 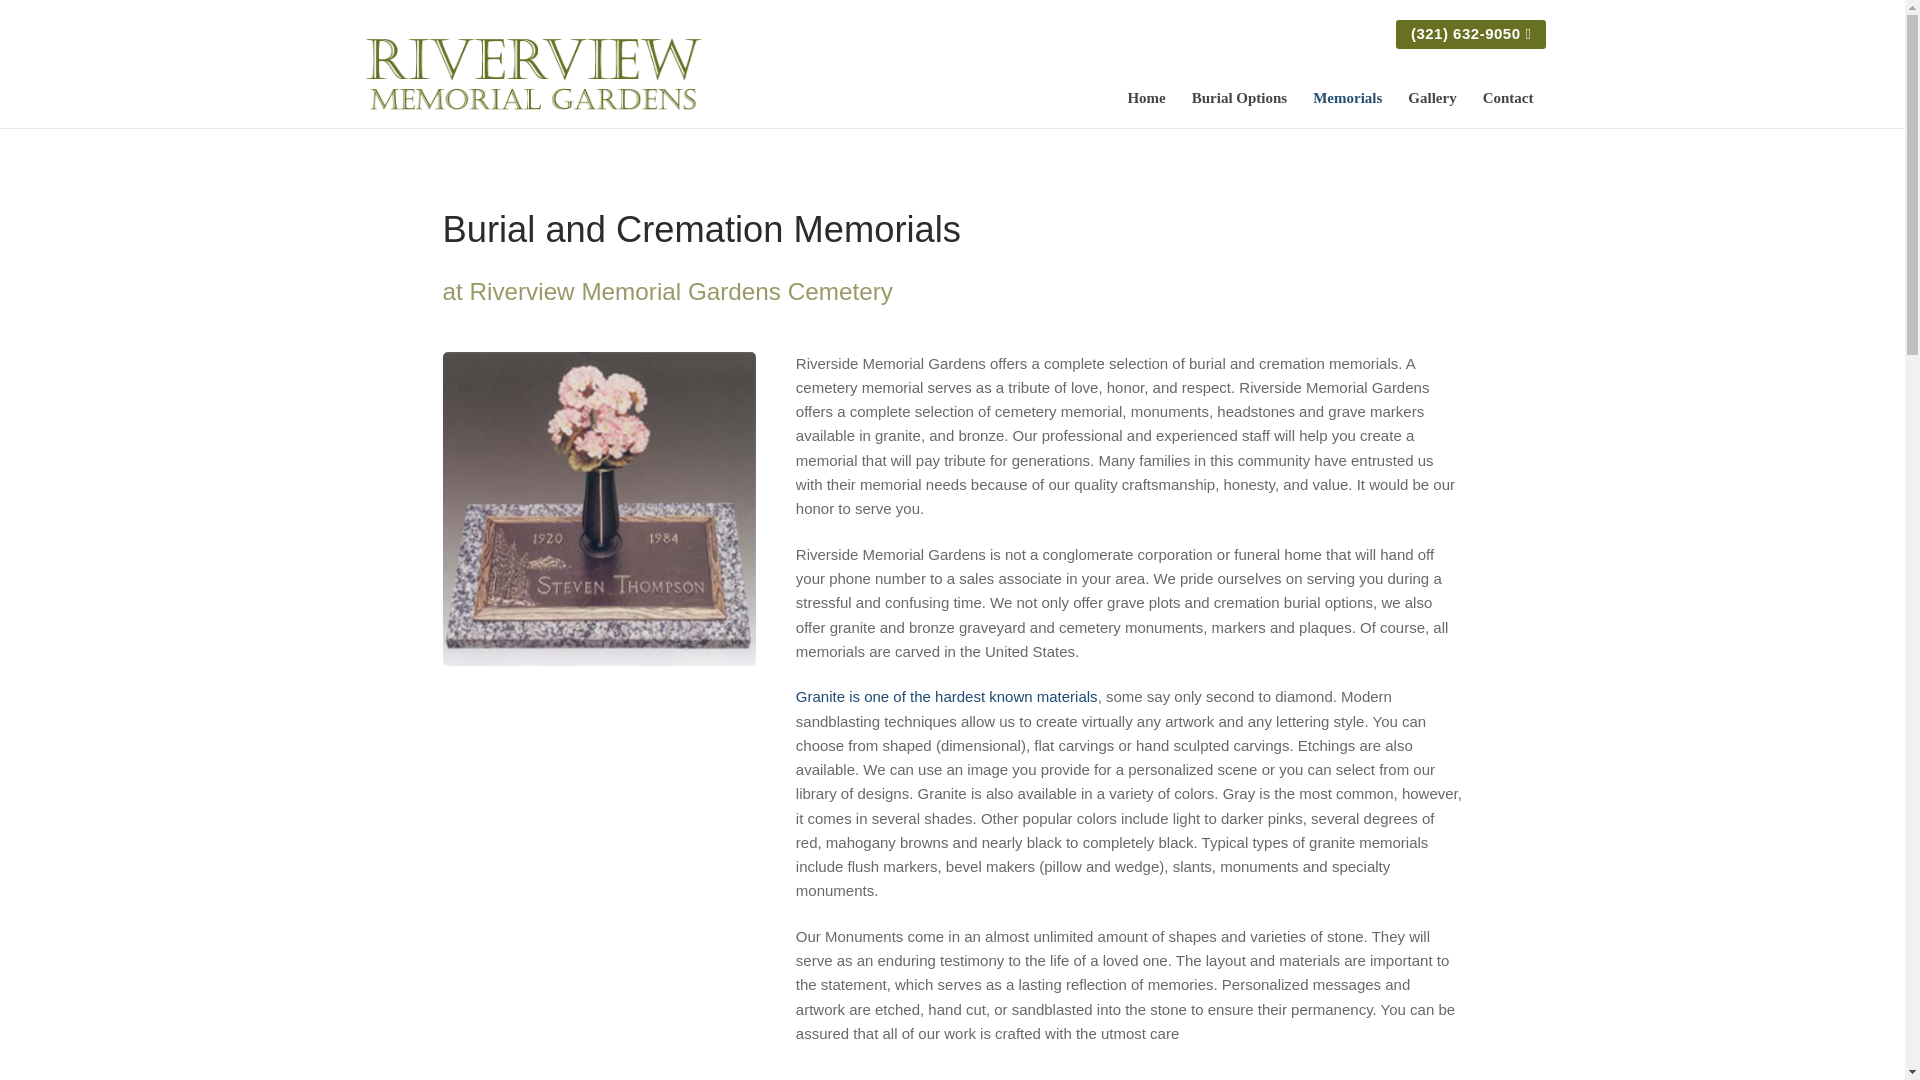 I want to click on Gallery, so click(x=1432, y=96).